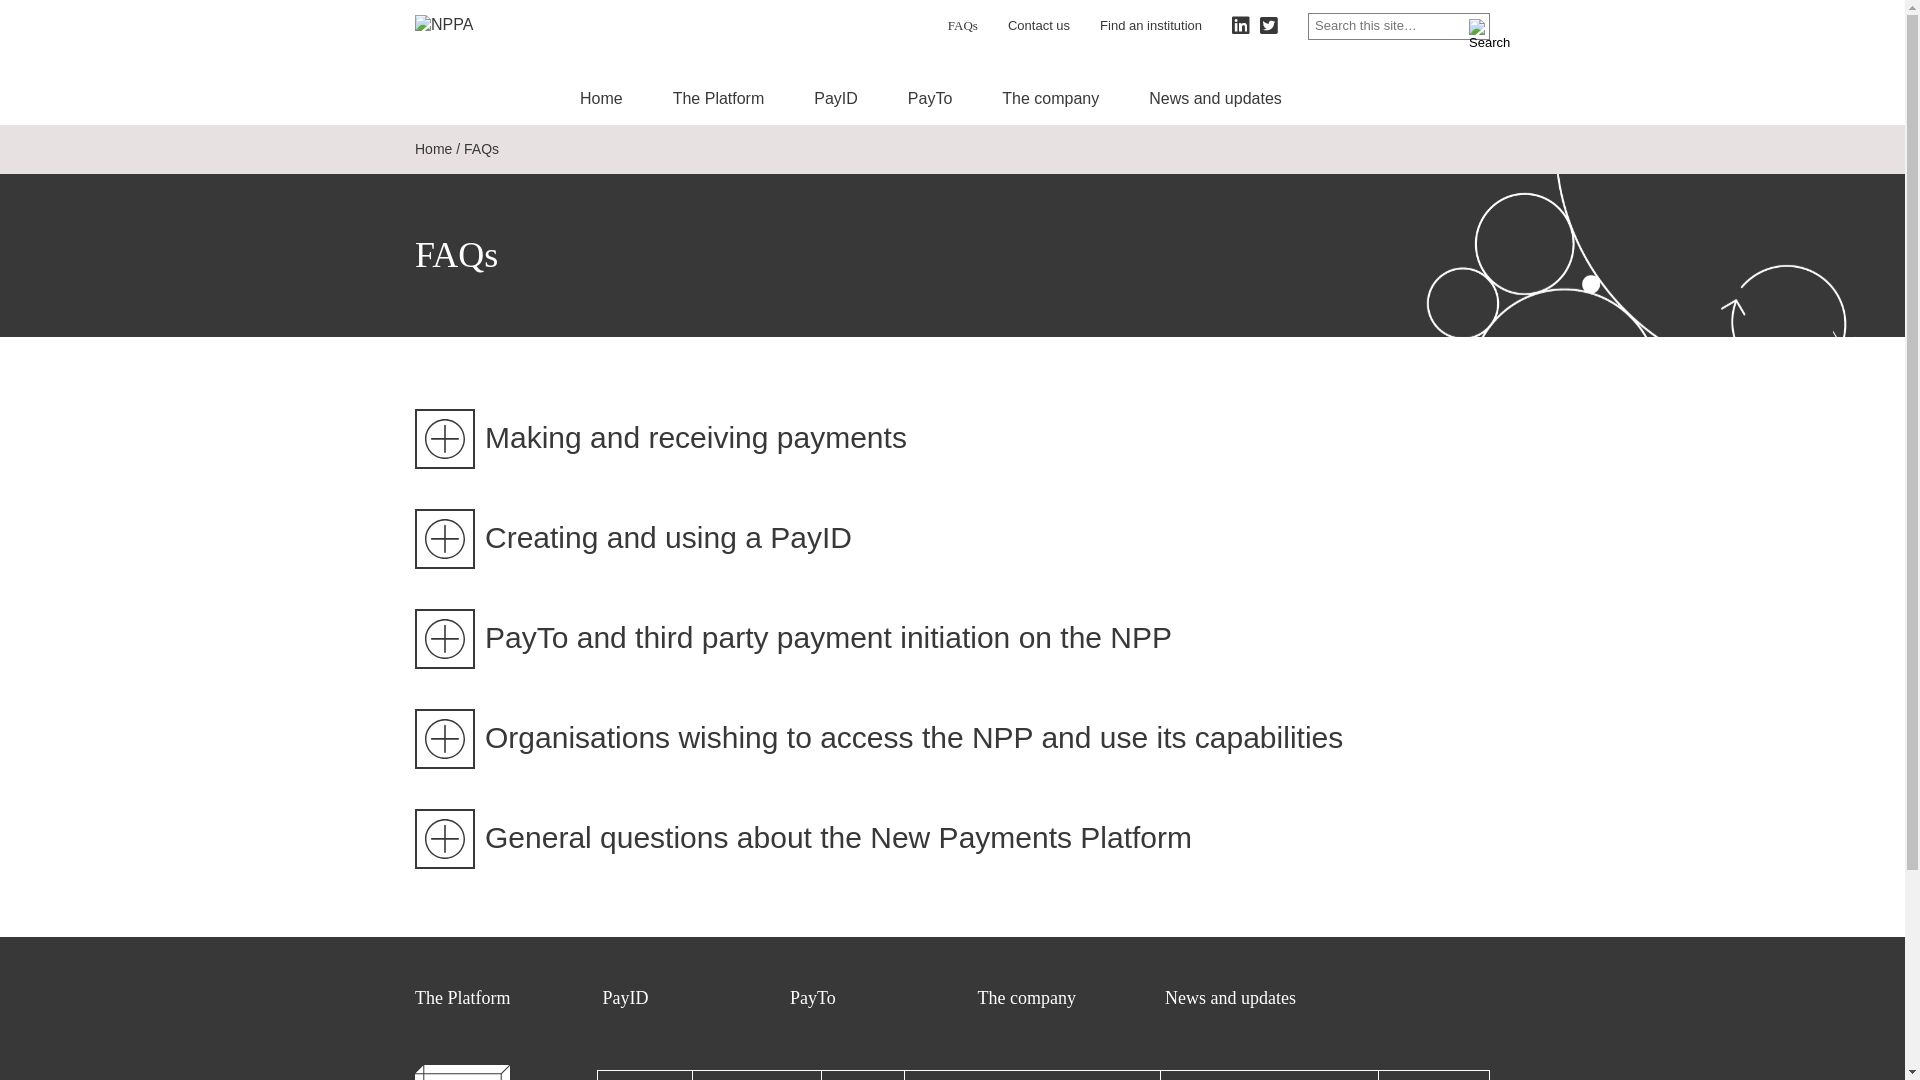  Describe the element at coordinates (462, 26) in the screenshot. I see `NPPA` at that location.